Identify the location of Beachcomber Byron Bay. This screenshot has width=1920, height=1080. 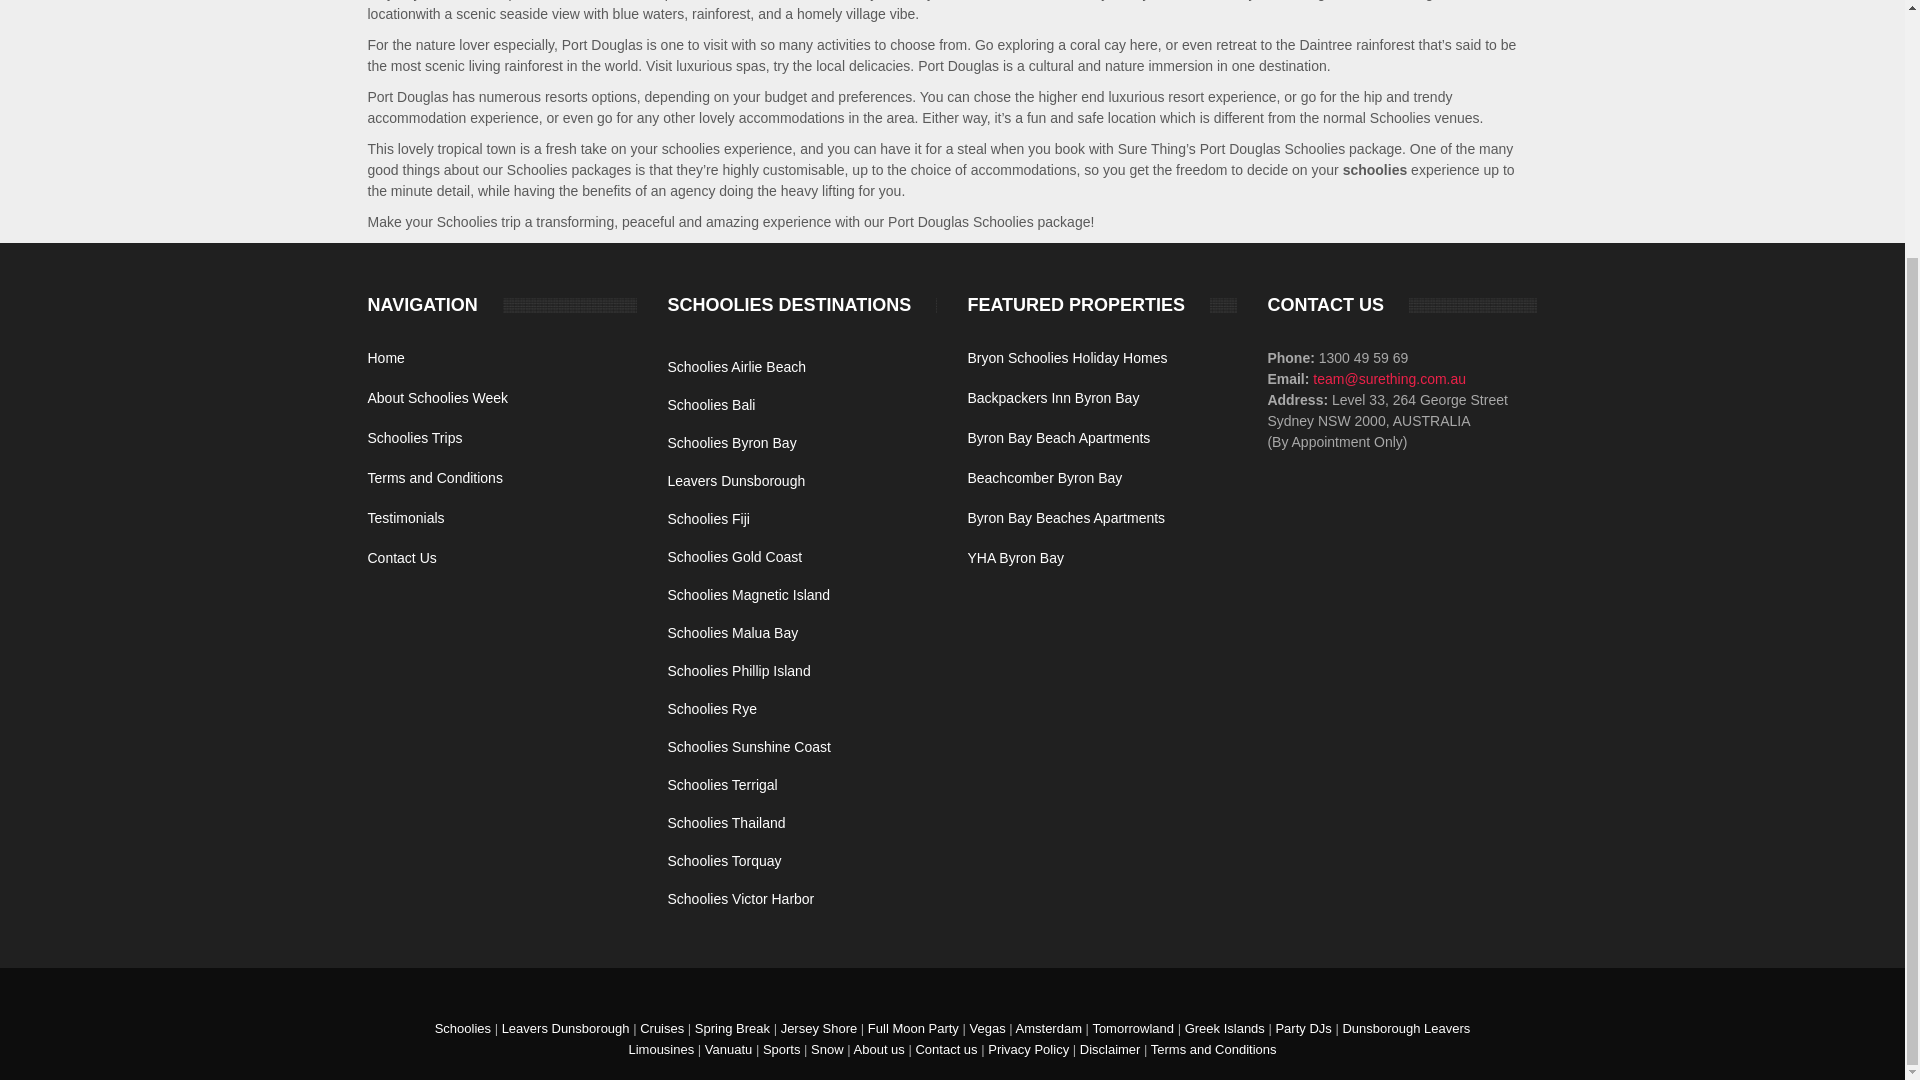
(1044, 478).